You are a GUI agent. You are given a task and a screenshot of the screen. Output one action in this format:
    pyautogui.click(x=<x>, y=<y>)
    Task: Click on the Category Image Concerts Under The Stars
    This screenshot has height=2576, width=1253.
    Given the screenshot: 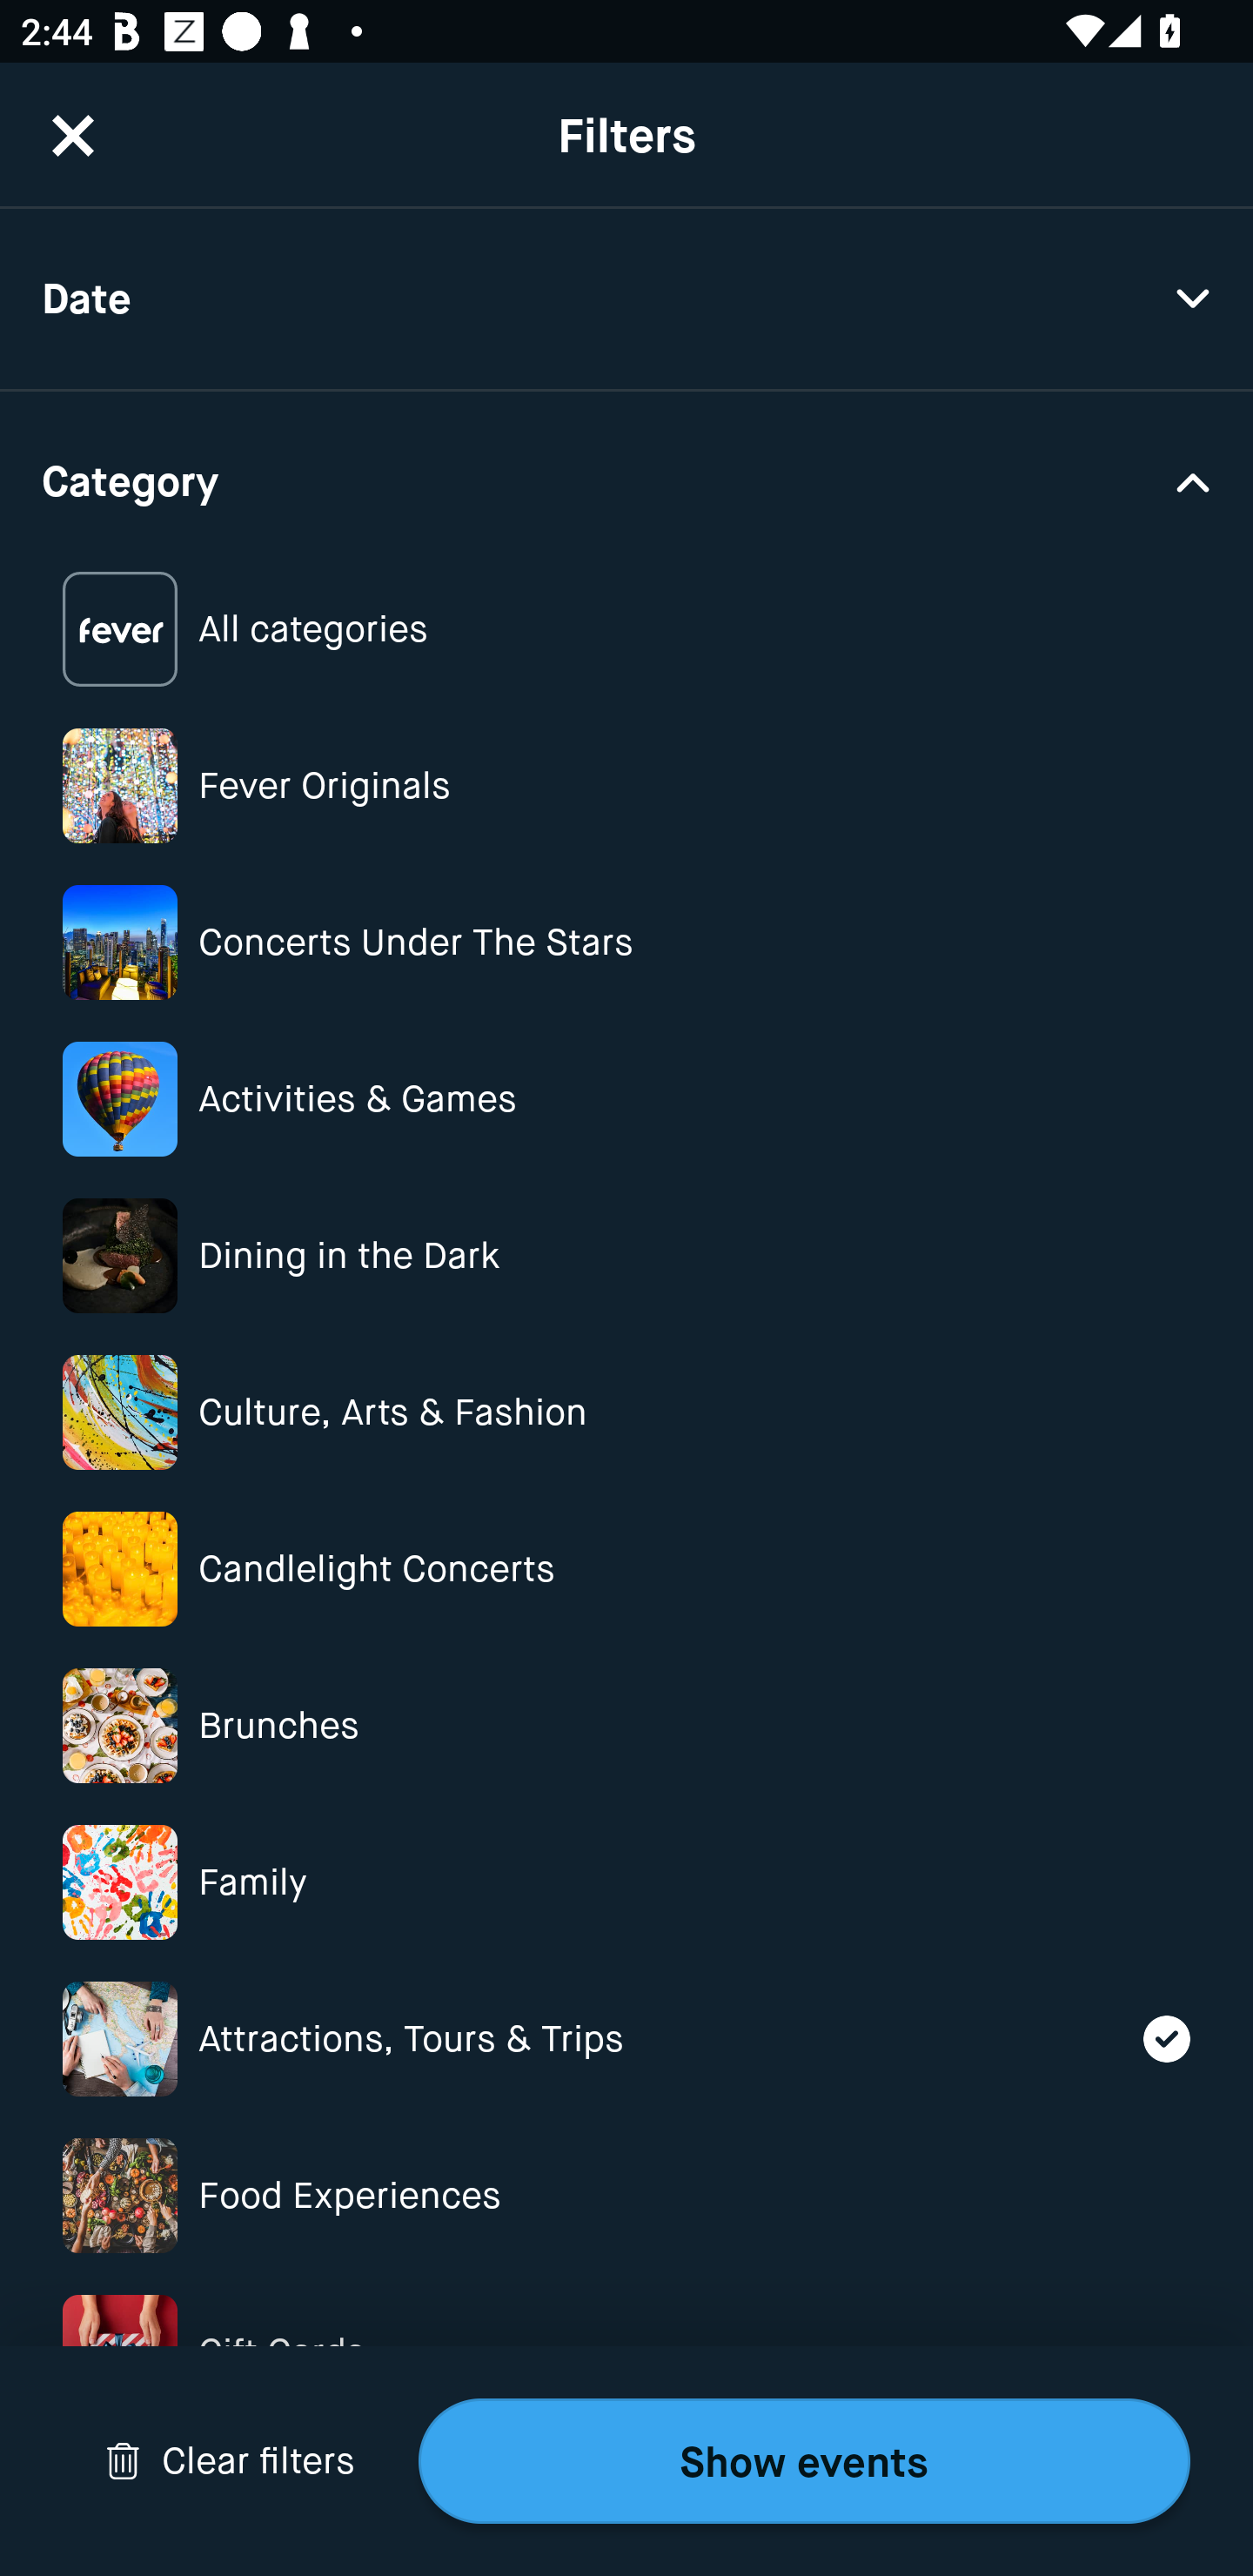 What is the action you would take?
    pyautogui.click(x=626, y=943)
    